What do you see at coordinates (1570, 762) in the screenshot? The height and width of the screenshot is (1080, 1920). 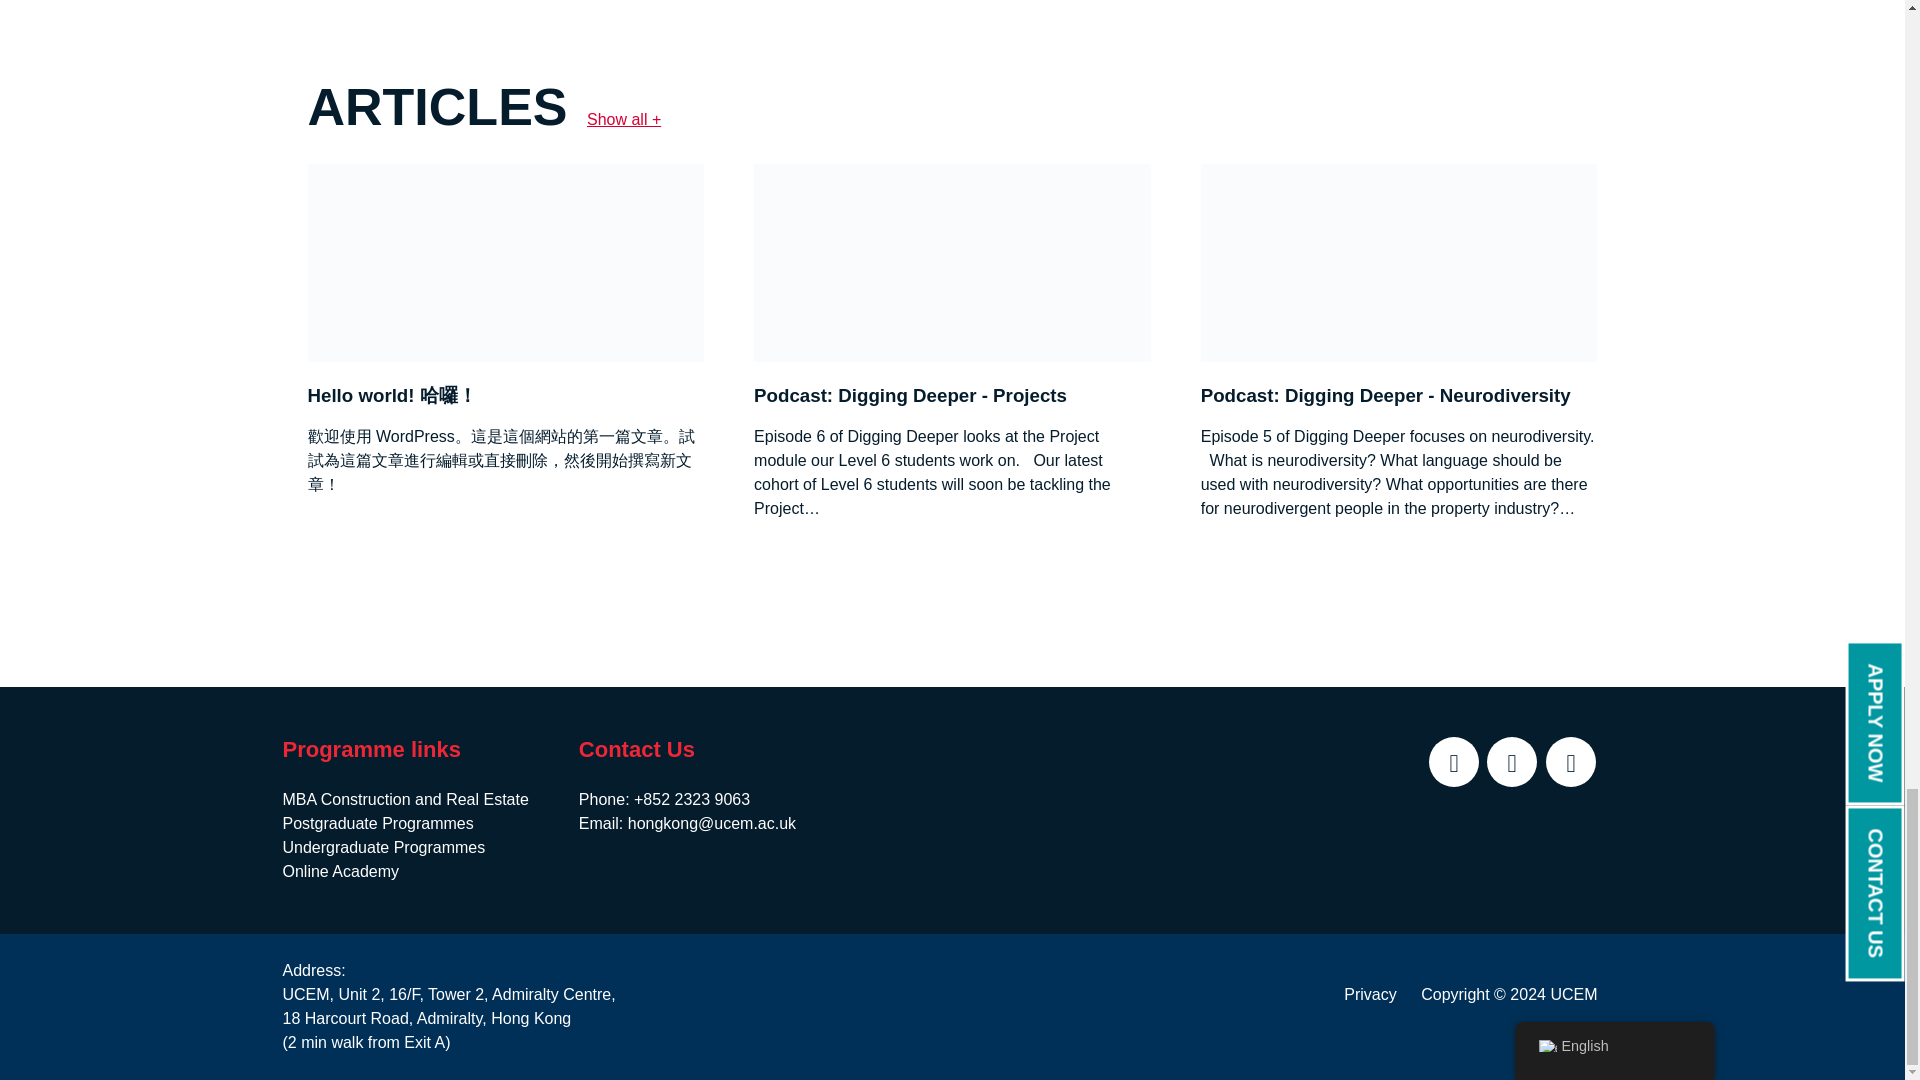 I see `View our YouTube channel` at bounding box center [1570, 762].